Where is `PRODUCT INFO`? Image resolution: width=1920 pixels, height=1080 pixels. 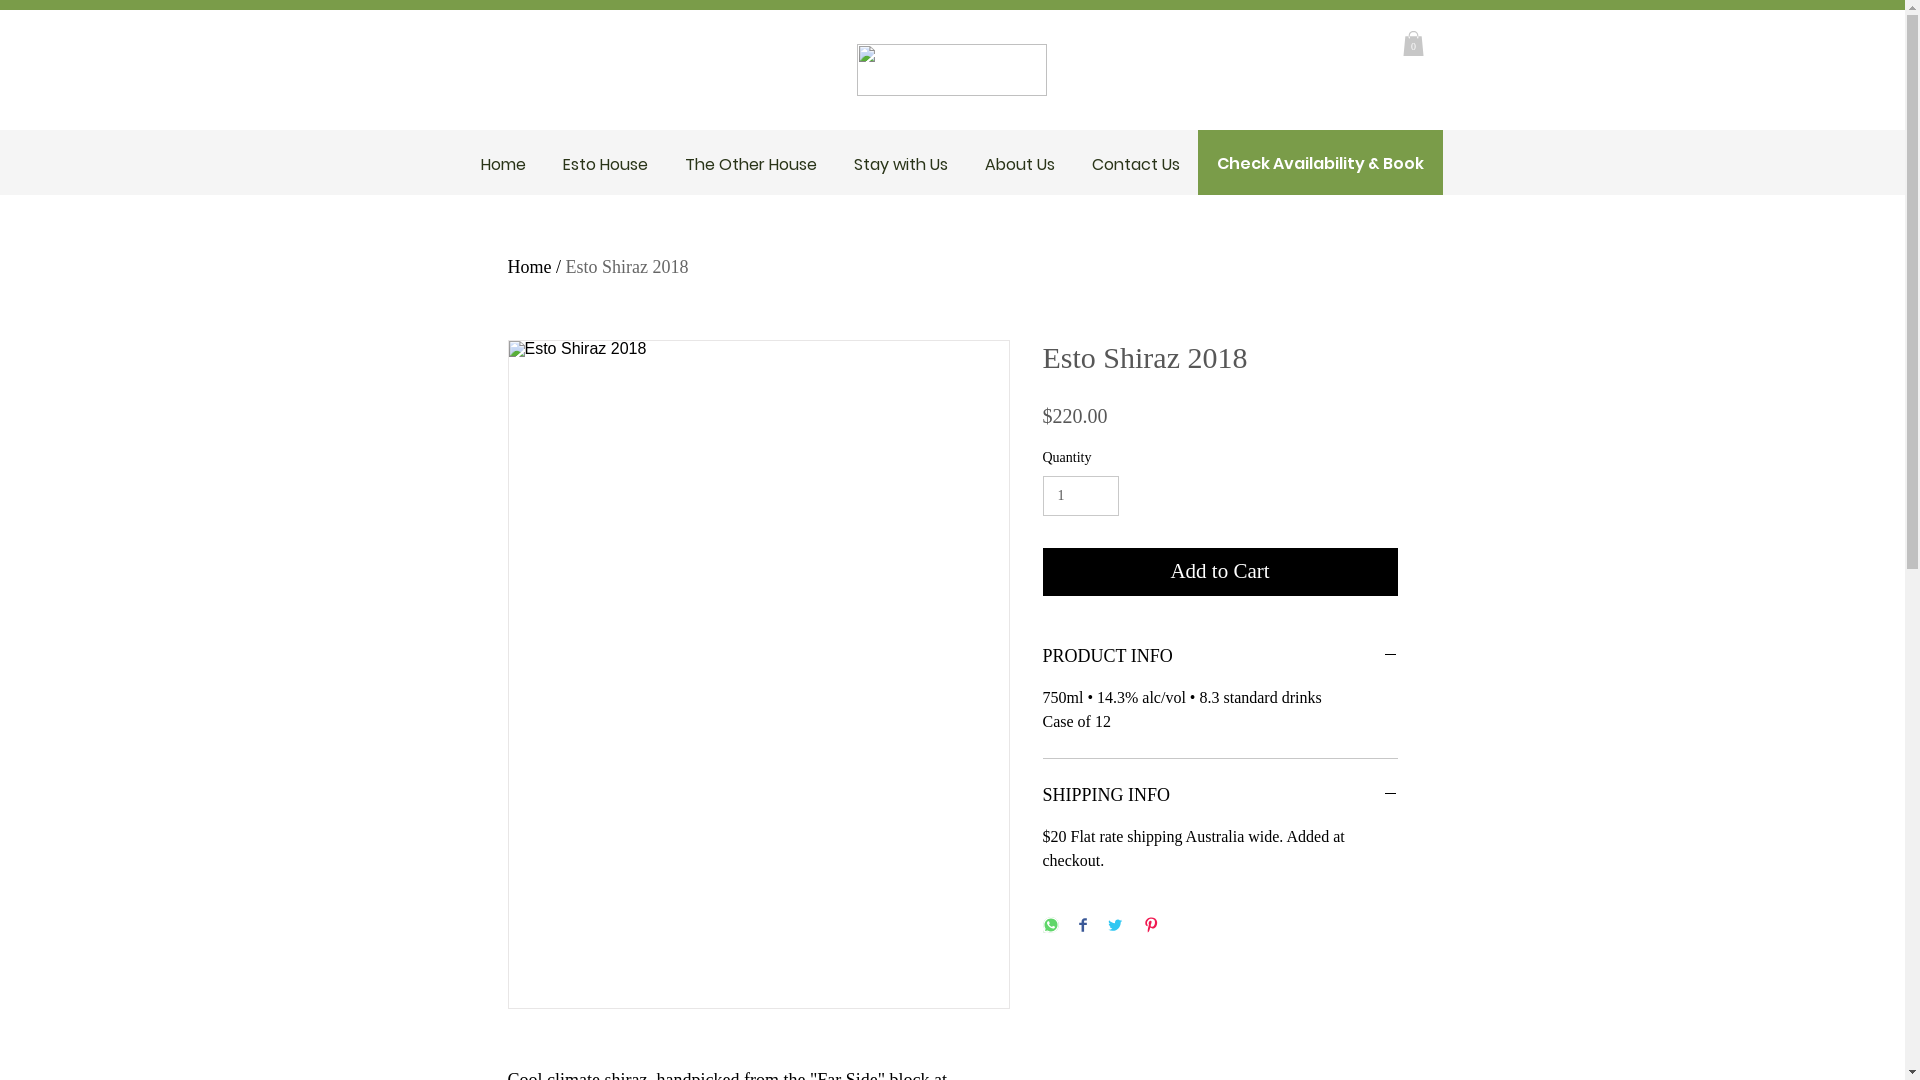
PRODUCT INFO is located at coordinates (1220, 656).